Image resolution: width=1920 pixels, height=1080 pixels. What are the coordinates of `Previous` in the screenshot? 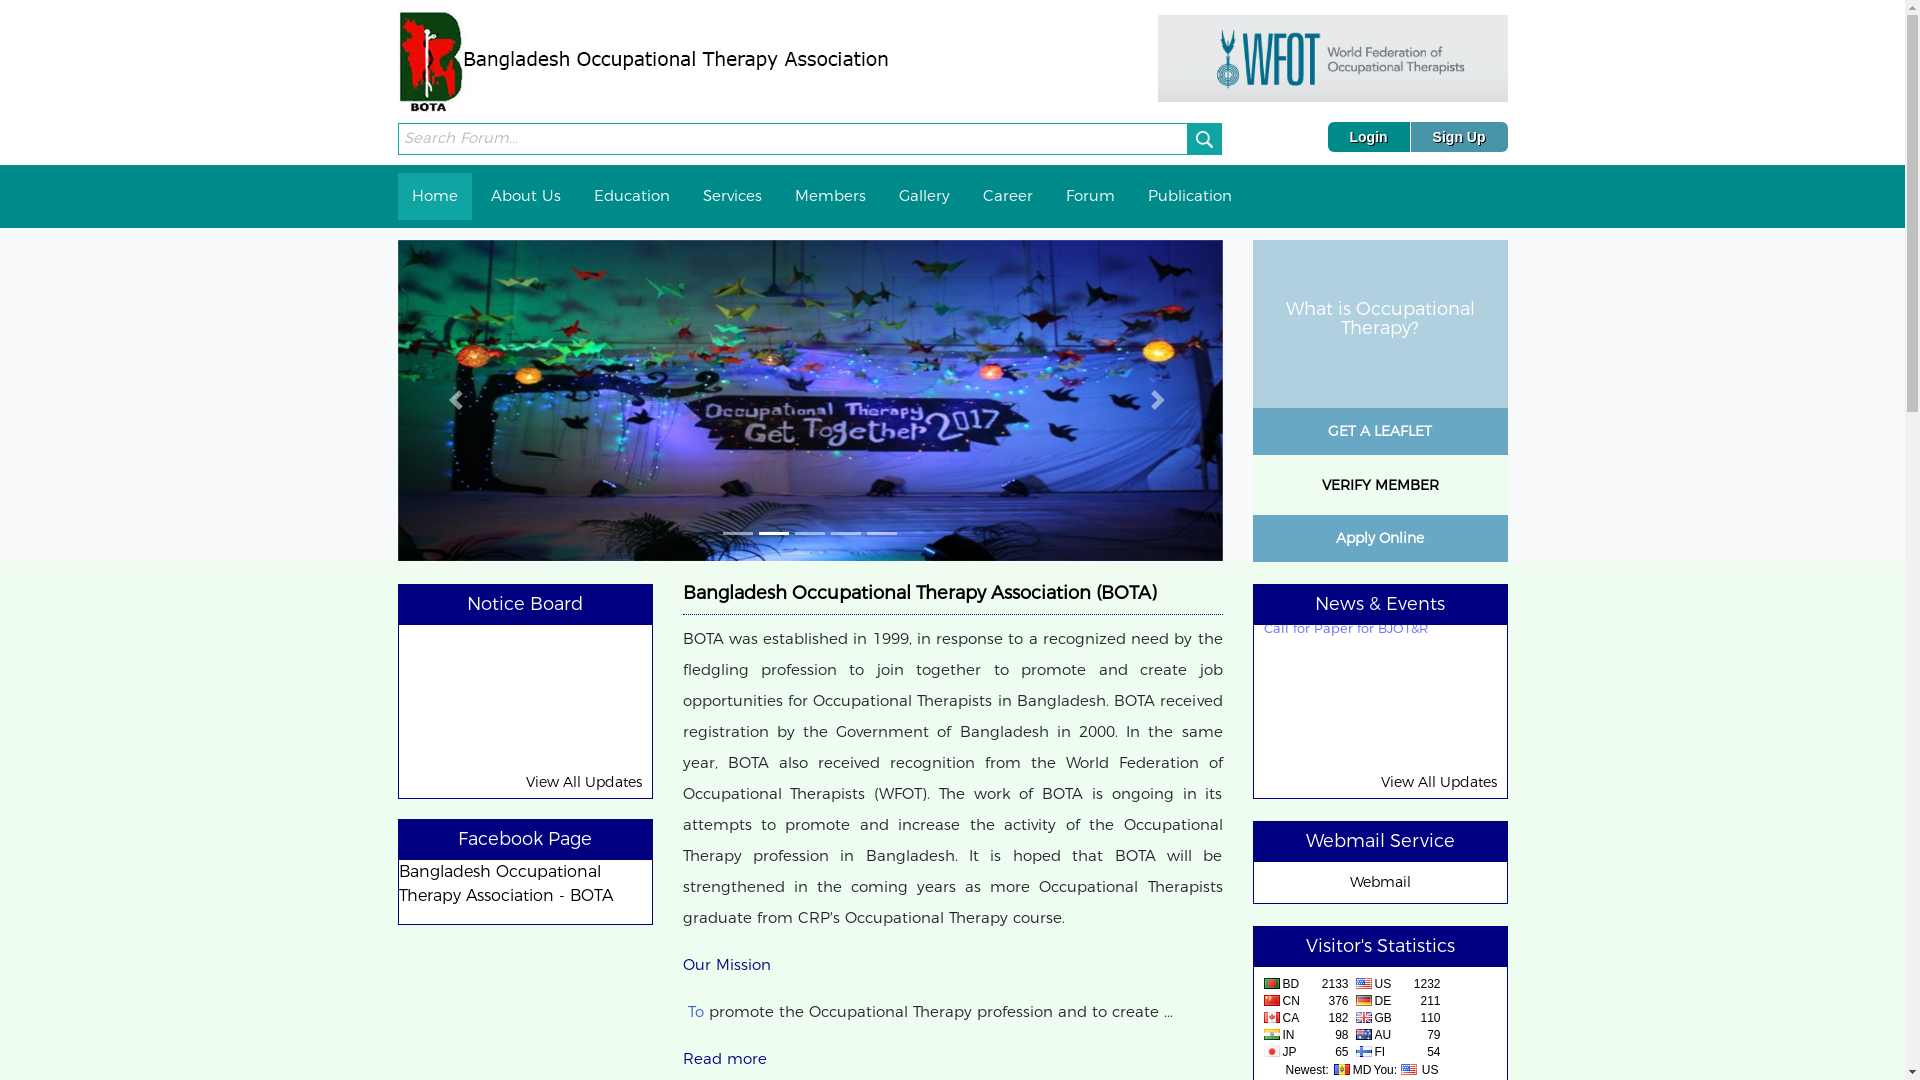 It's located at (460, 401).